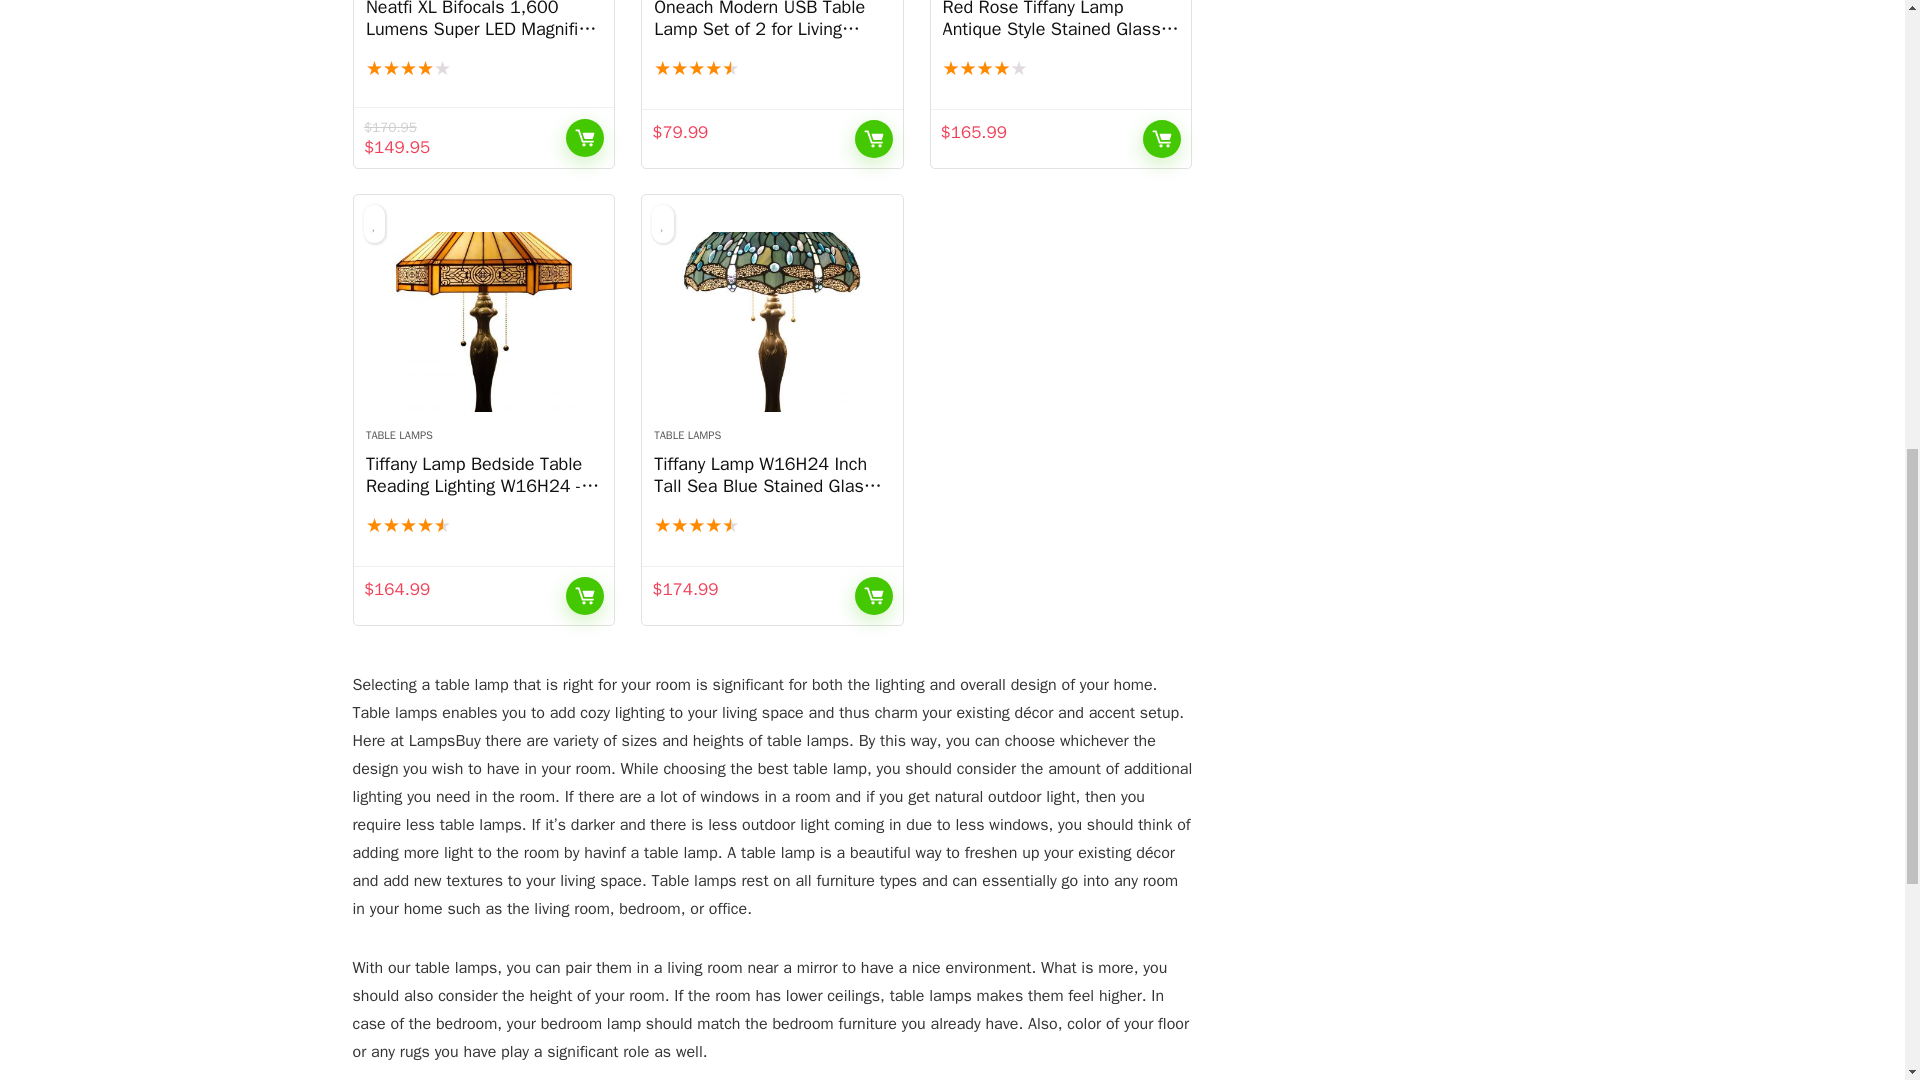 The height and width of the screenshot is (1080, 1920). Describe the element at coordinates (772, 69) in the screenshot. I see `Rated 9.5 out of 10` at that location.